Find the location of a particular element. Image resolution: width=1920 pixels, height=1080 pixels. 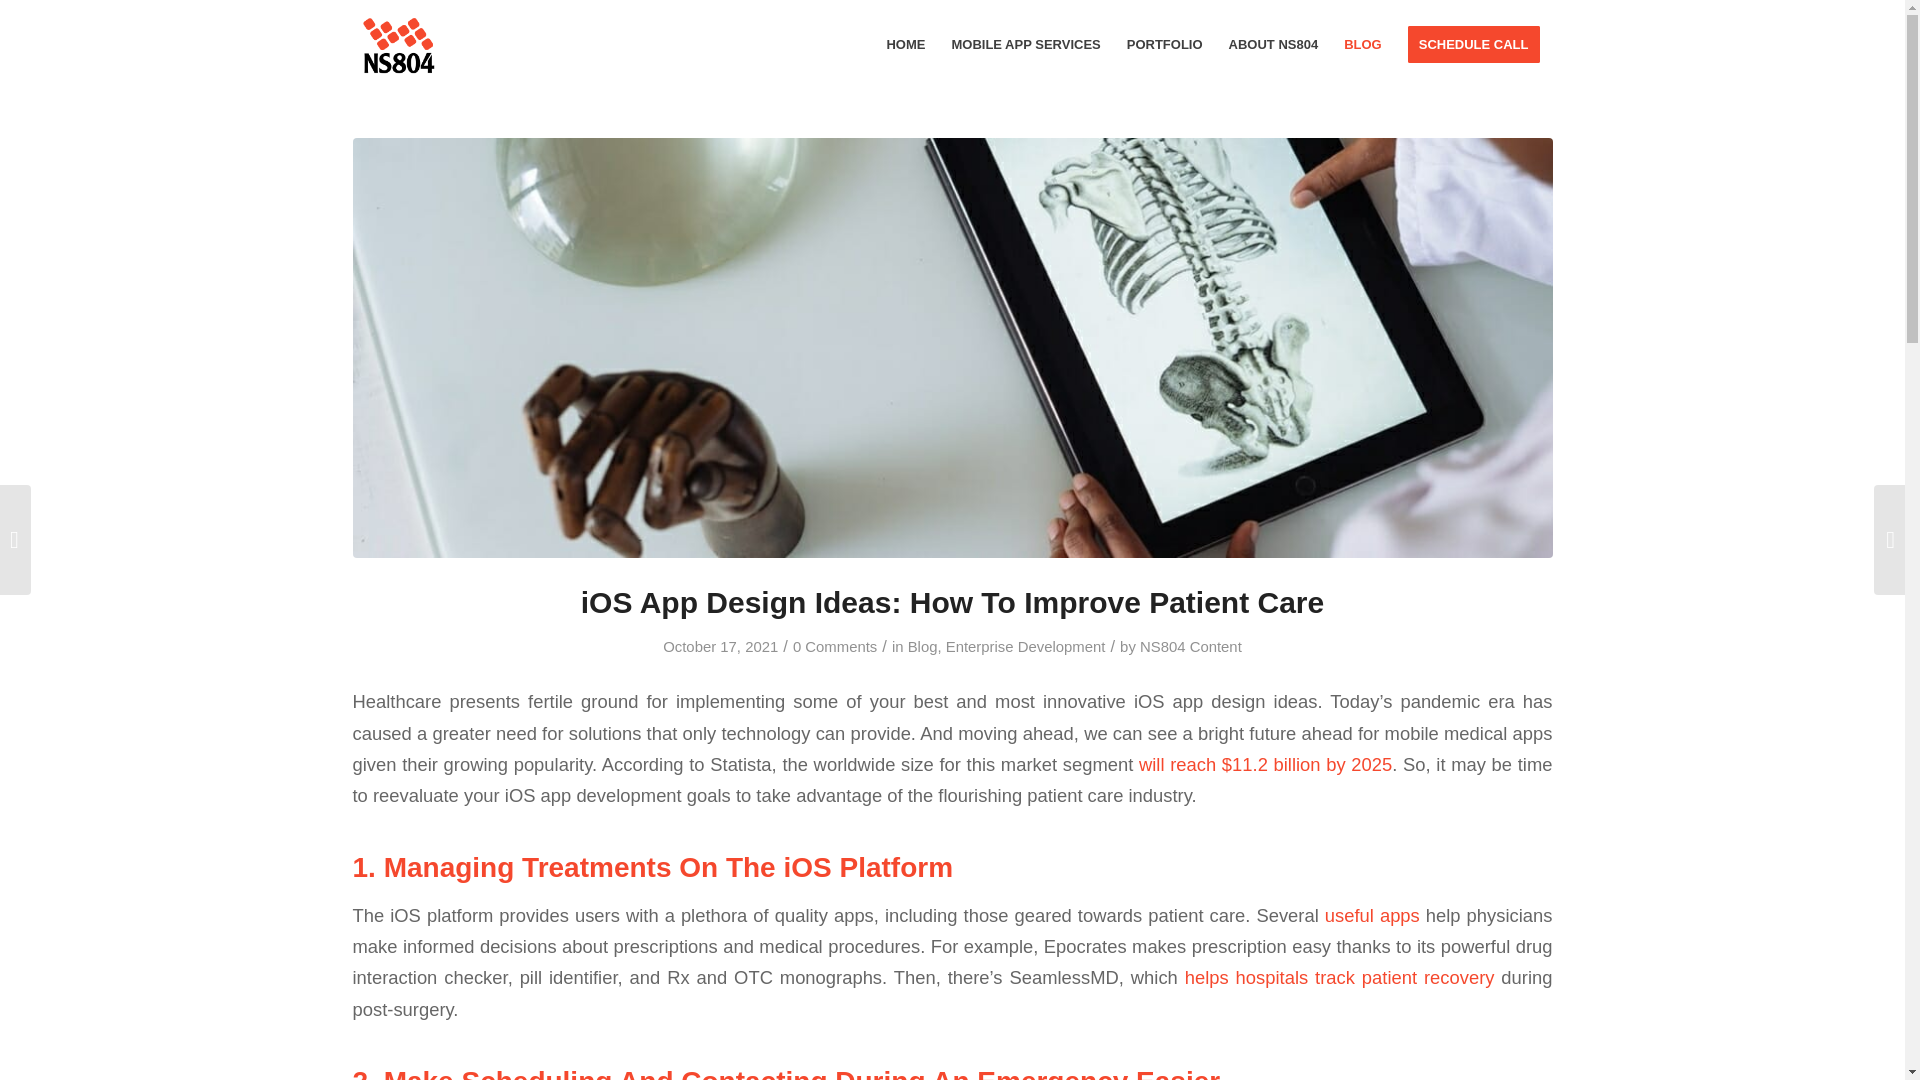

ABOUT NS804 is located at coordinates (1274, 44).